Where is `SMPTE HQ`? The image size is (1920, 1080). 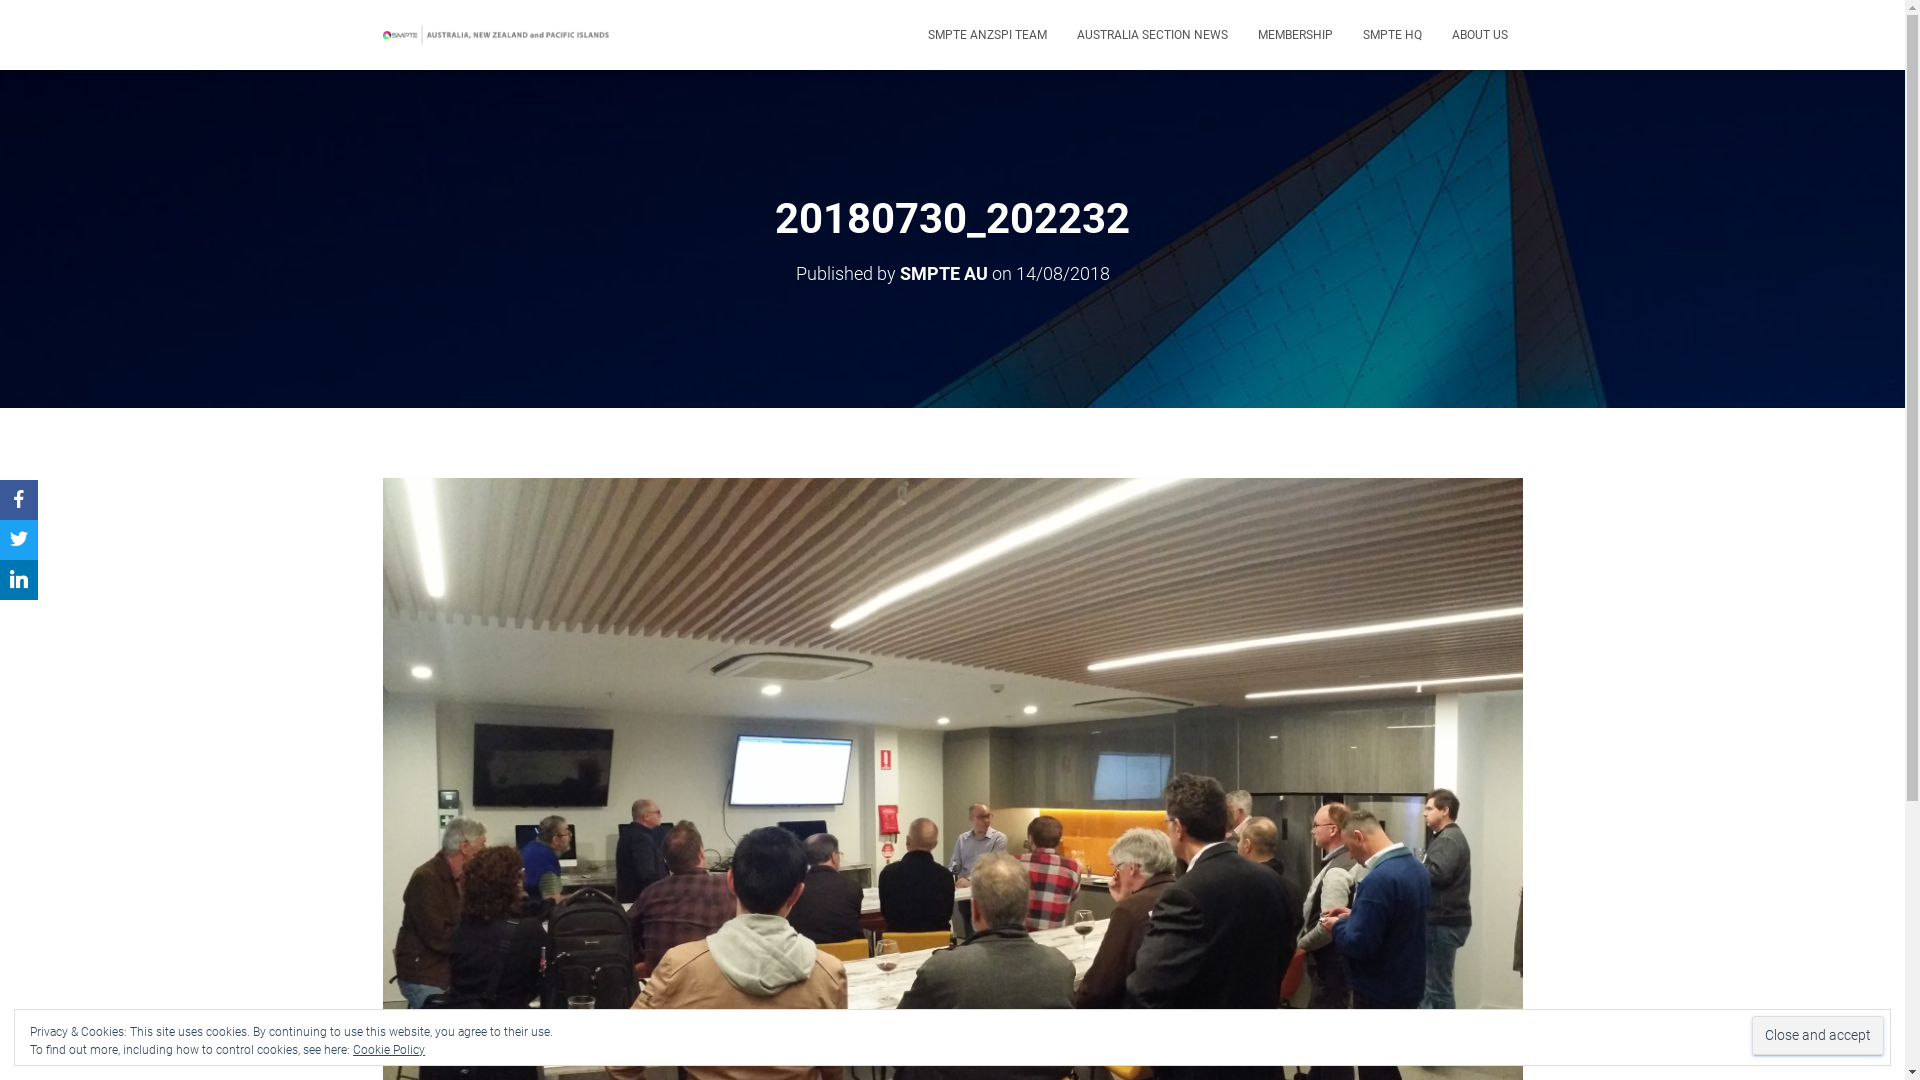 SMPTE HQ is located at coordinates (1392, 35).